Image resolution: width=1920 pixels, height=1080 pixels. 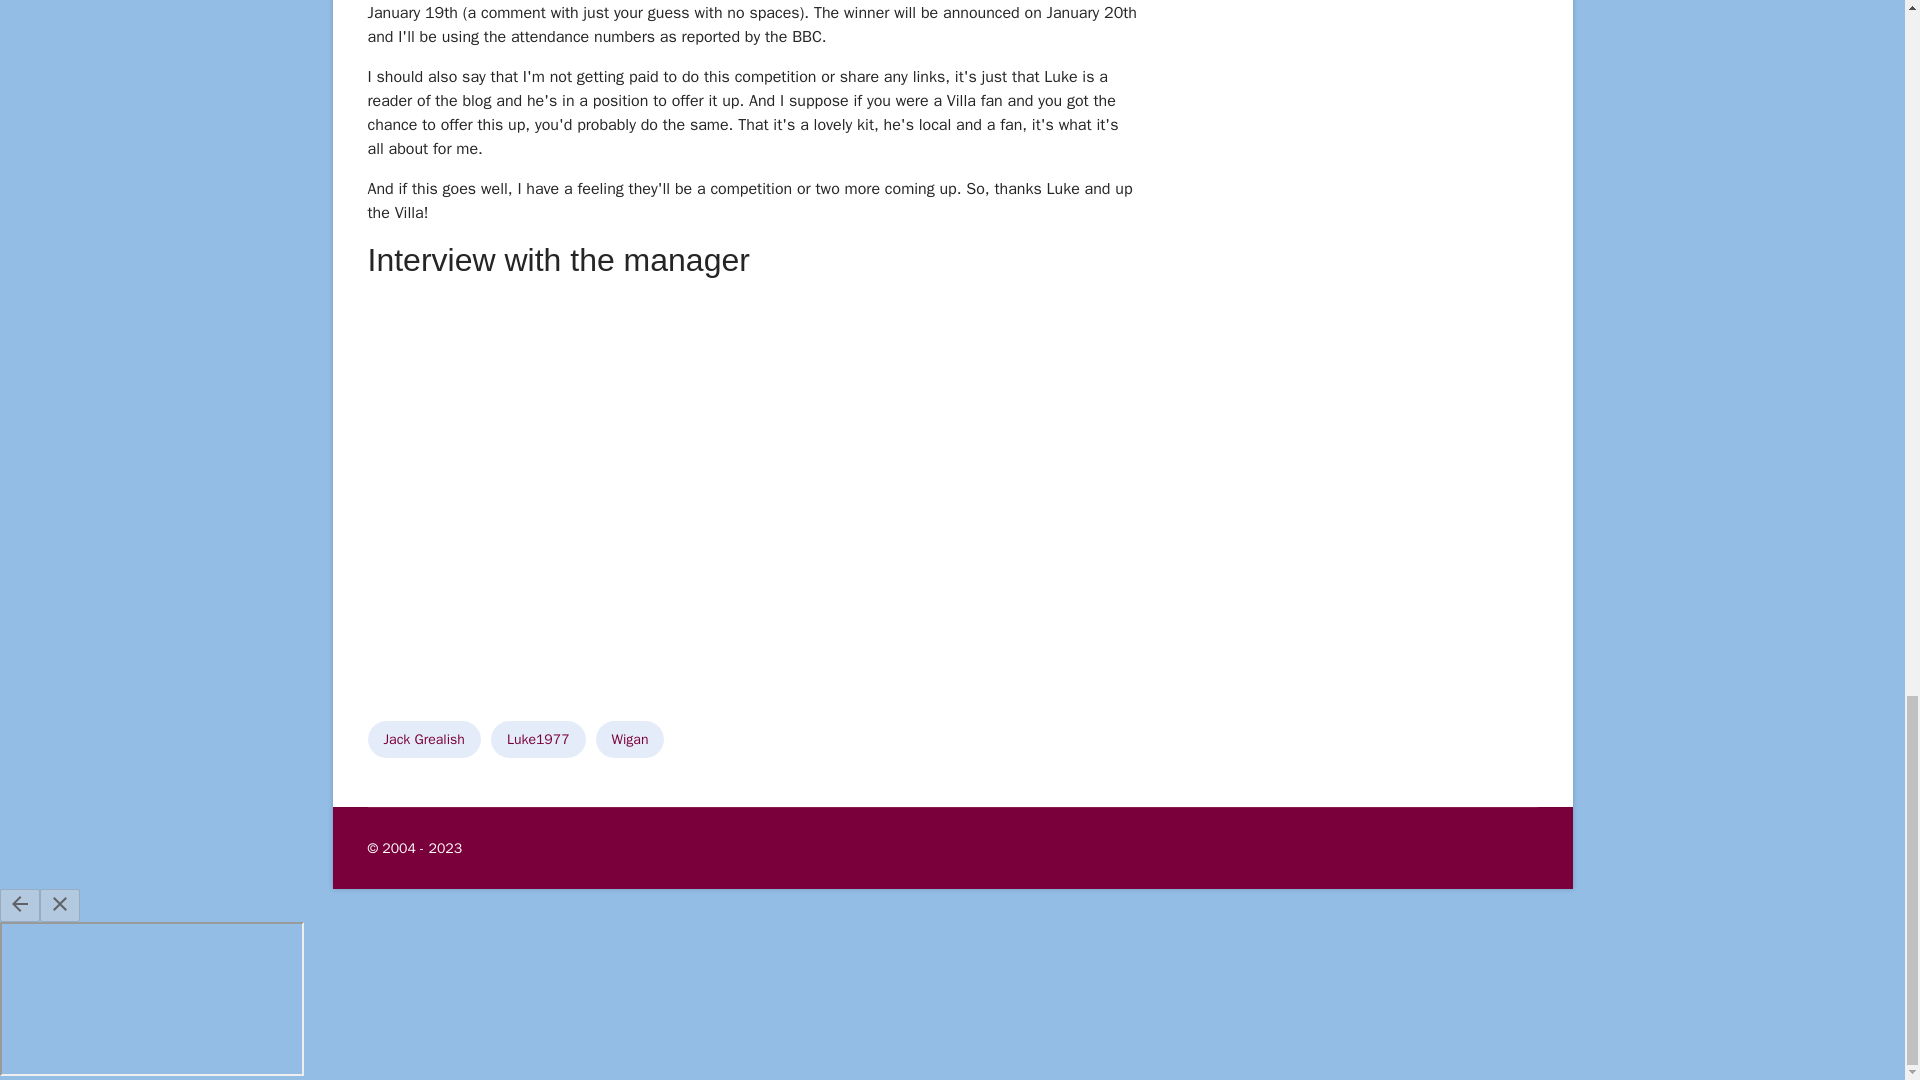 I want to click on Wigan, so click(x=630, y=740).